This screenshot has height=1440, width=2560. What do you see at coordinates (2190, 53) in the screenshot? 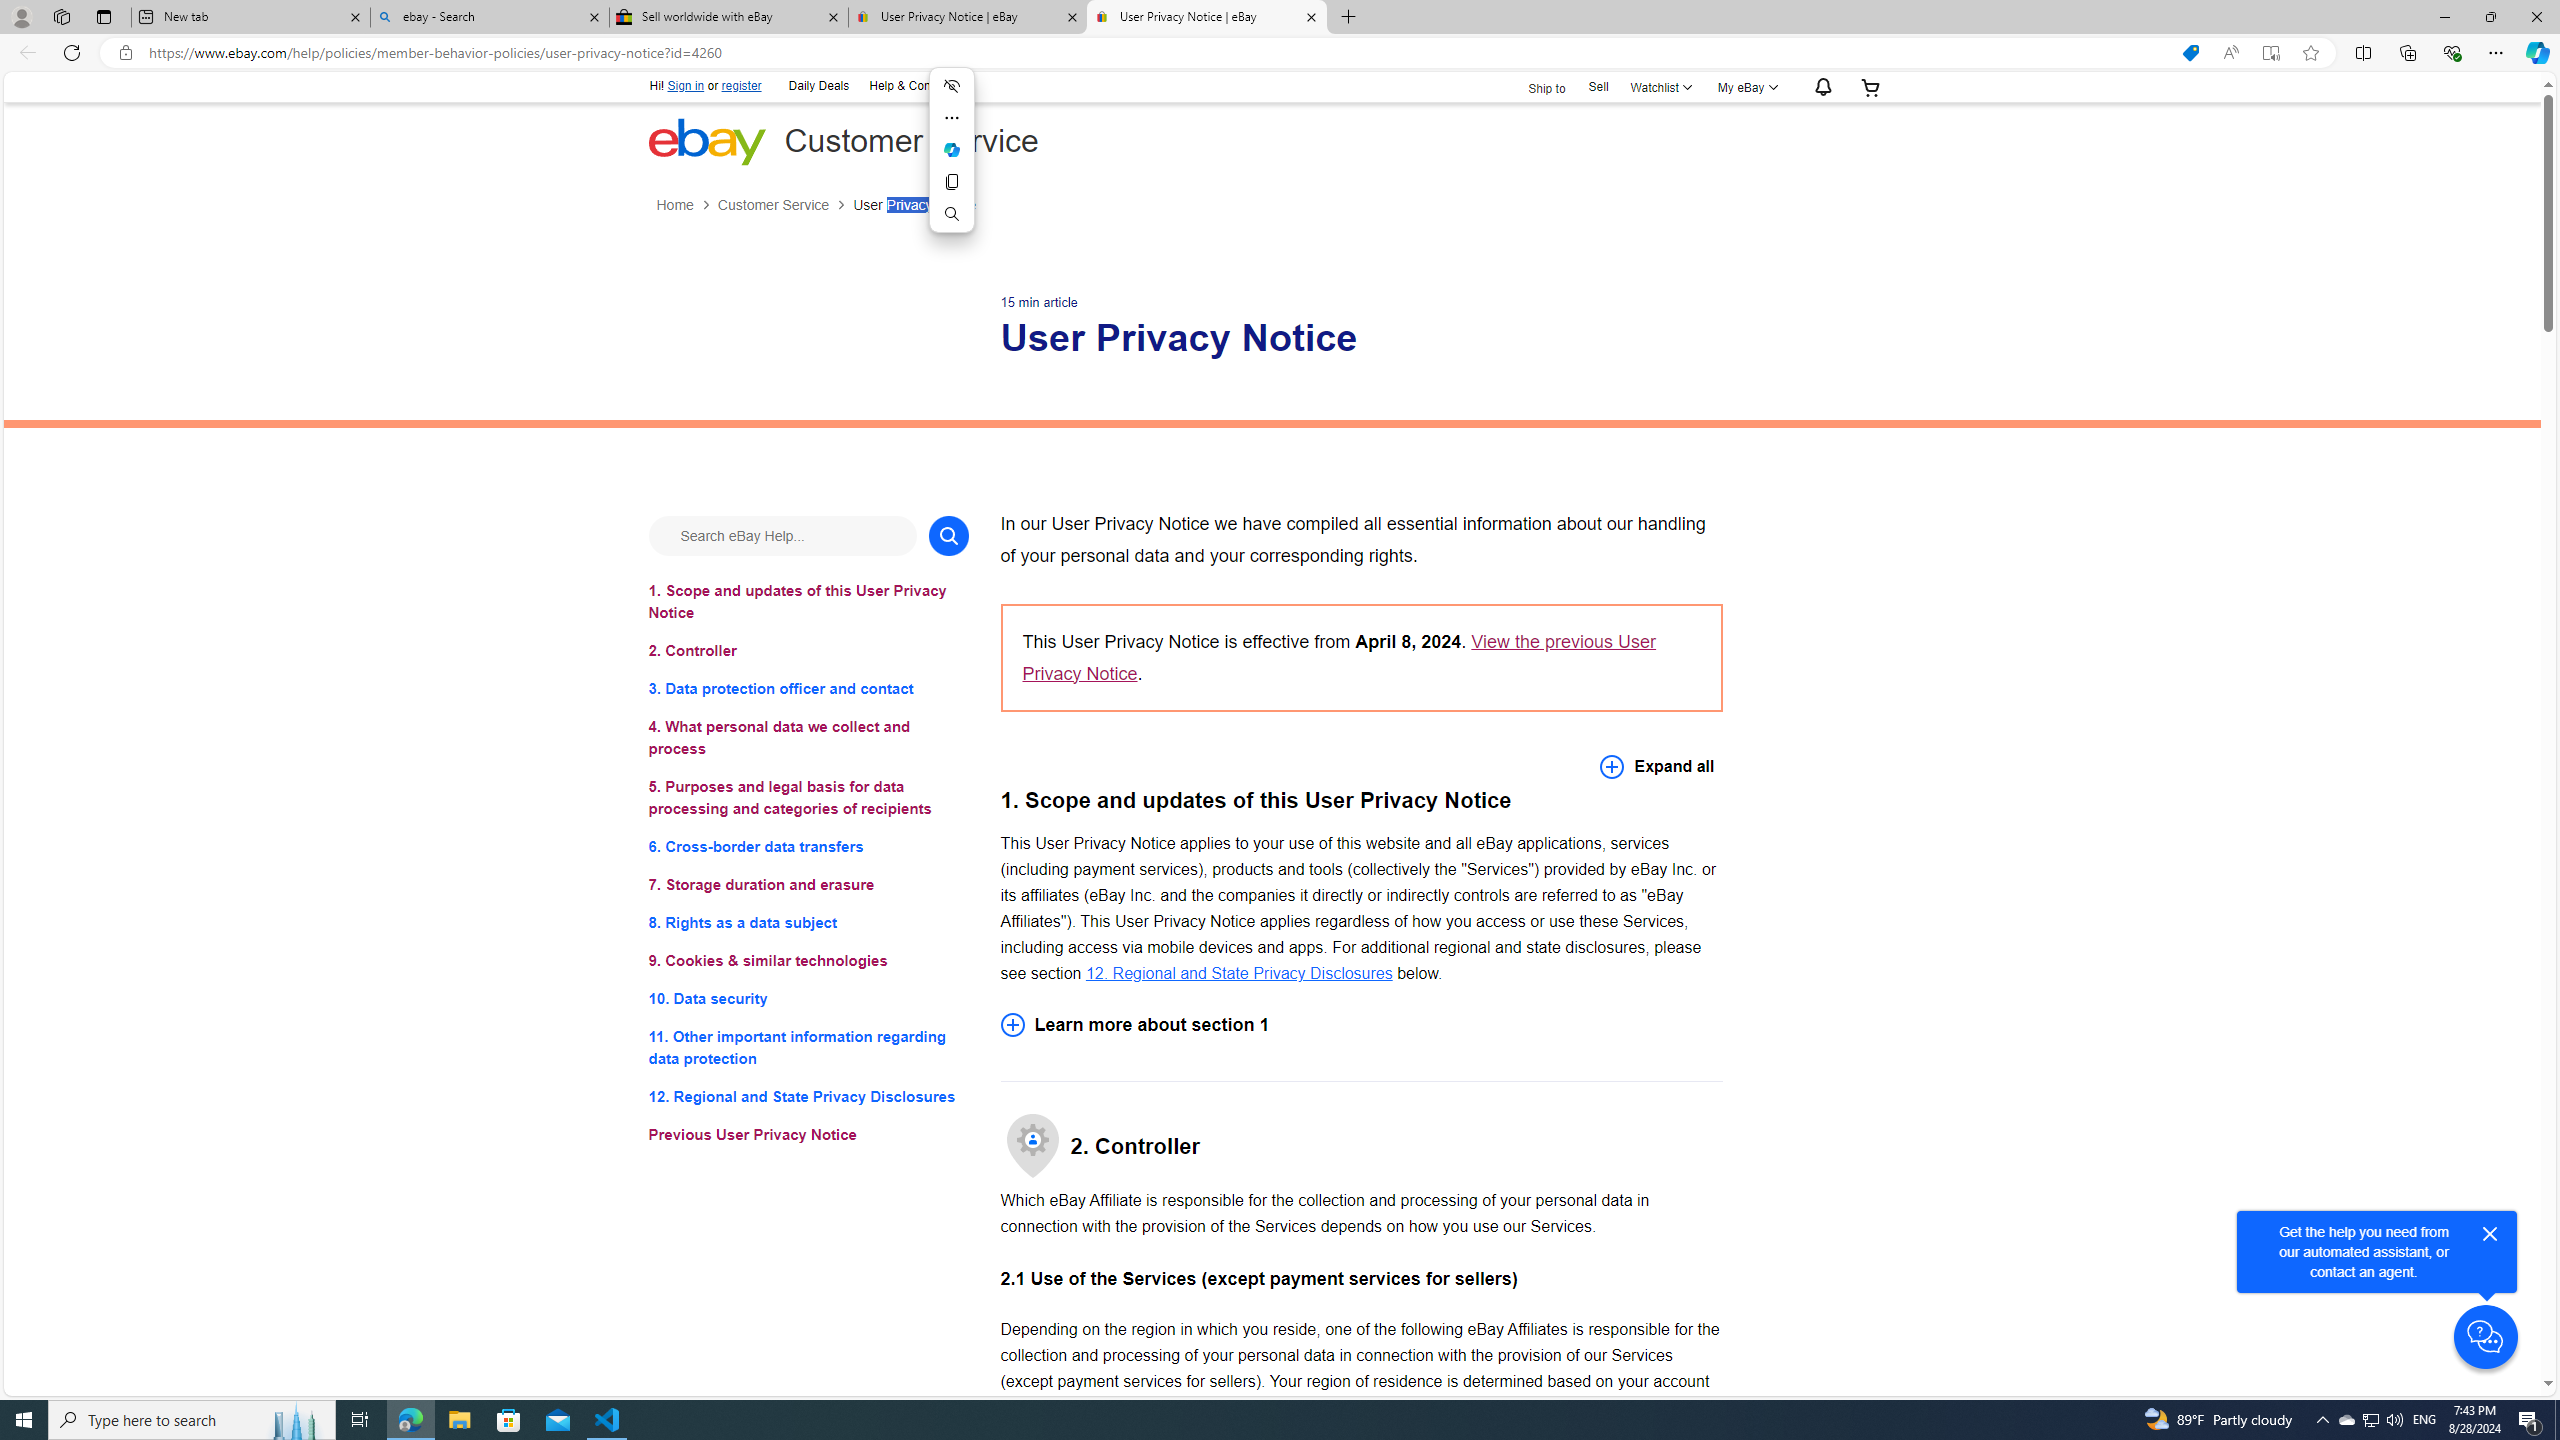
I see `This site has coupons! Shopping in Microsoft Edge` at bounding box center [2190, 53].